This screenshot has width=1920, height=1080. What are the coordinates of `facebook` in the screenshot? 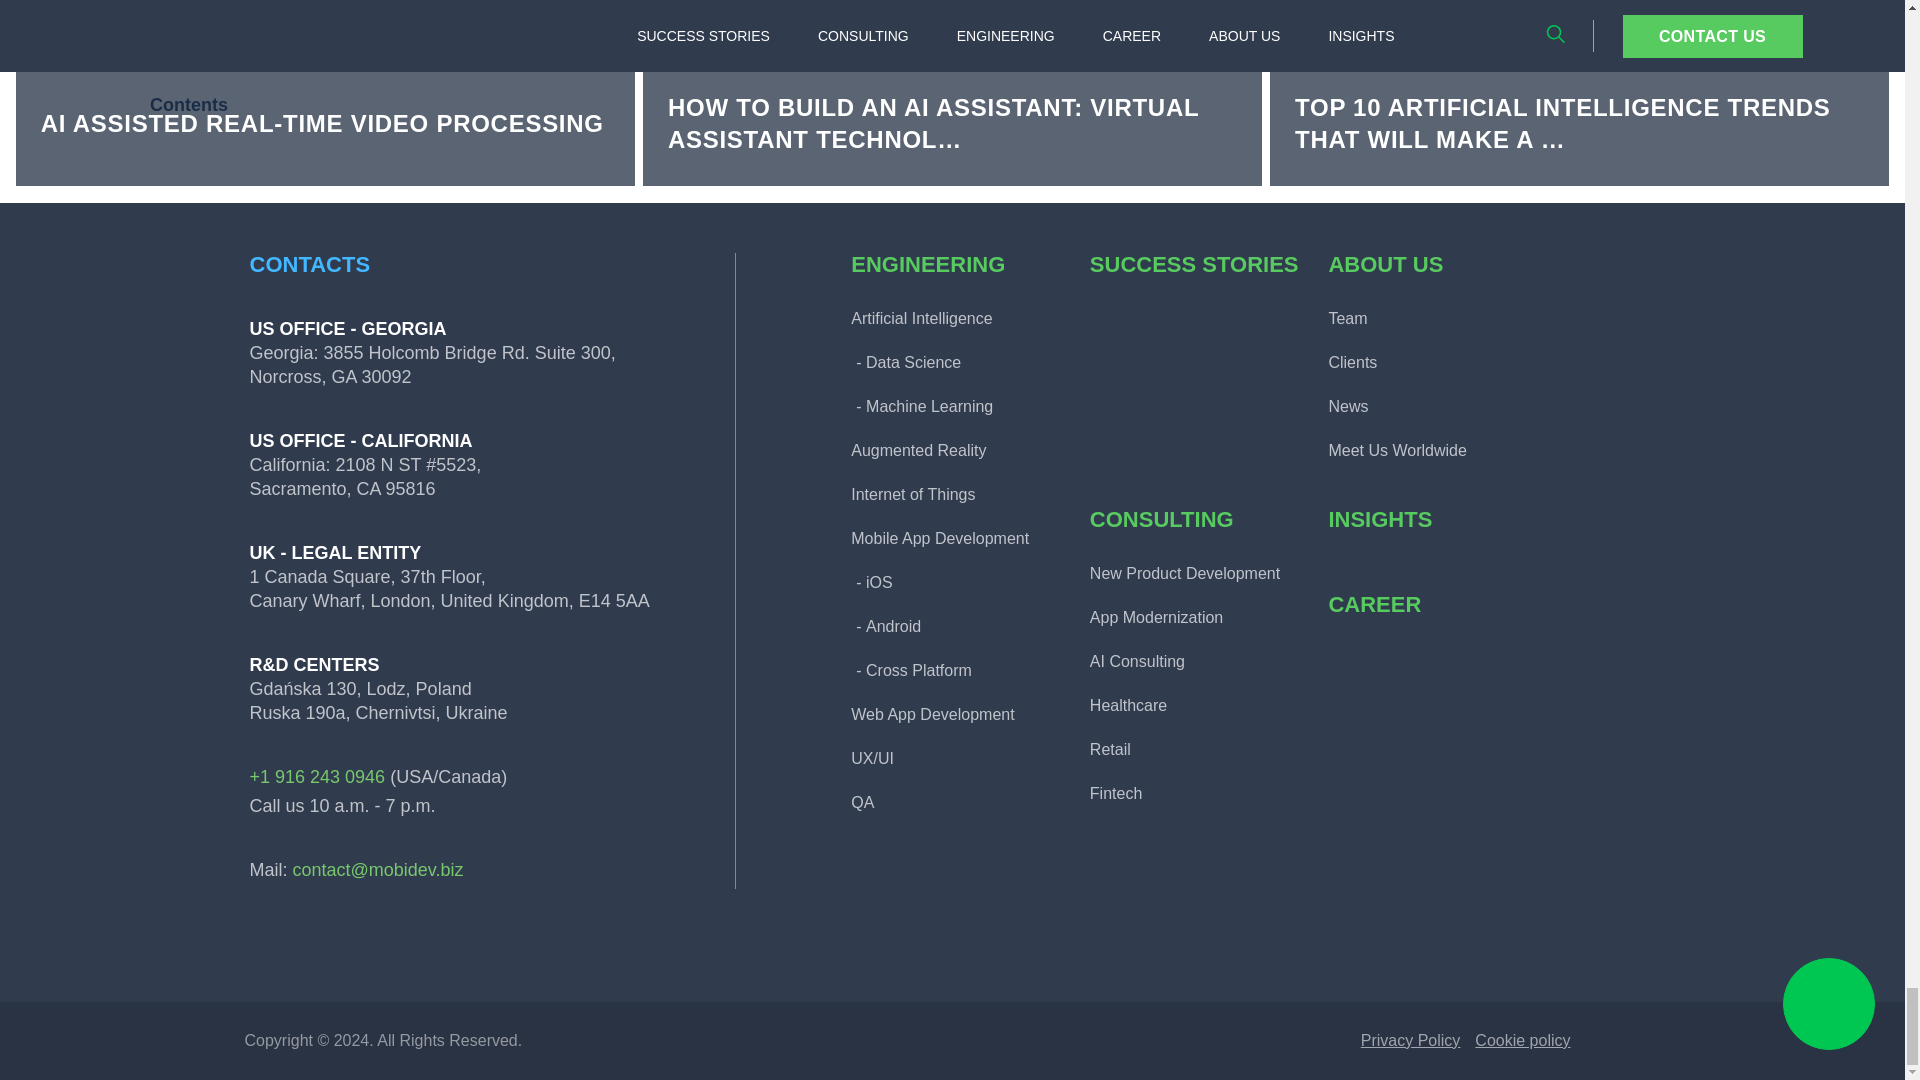 It's located at (346, 946).